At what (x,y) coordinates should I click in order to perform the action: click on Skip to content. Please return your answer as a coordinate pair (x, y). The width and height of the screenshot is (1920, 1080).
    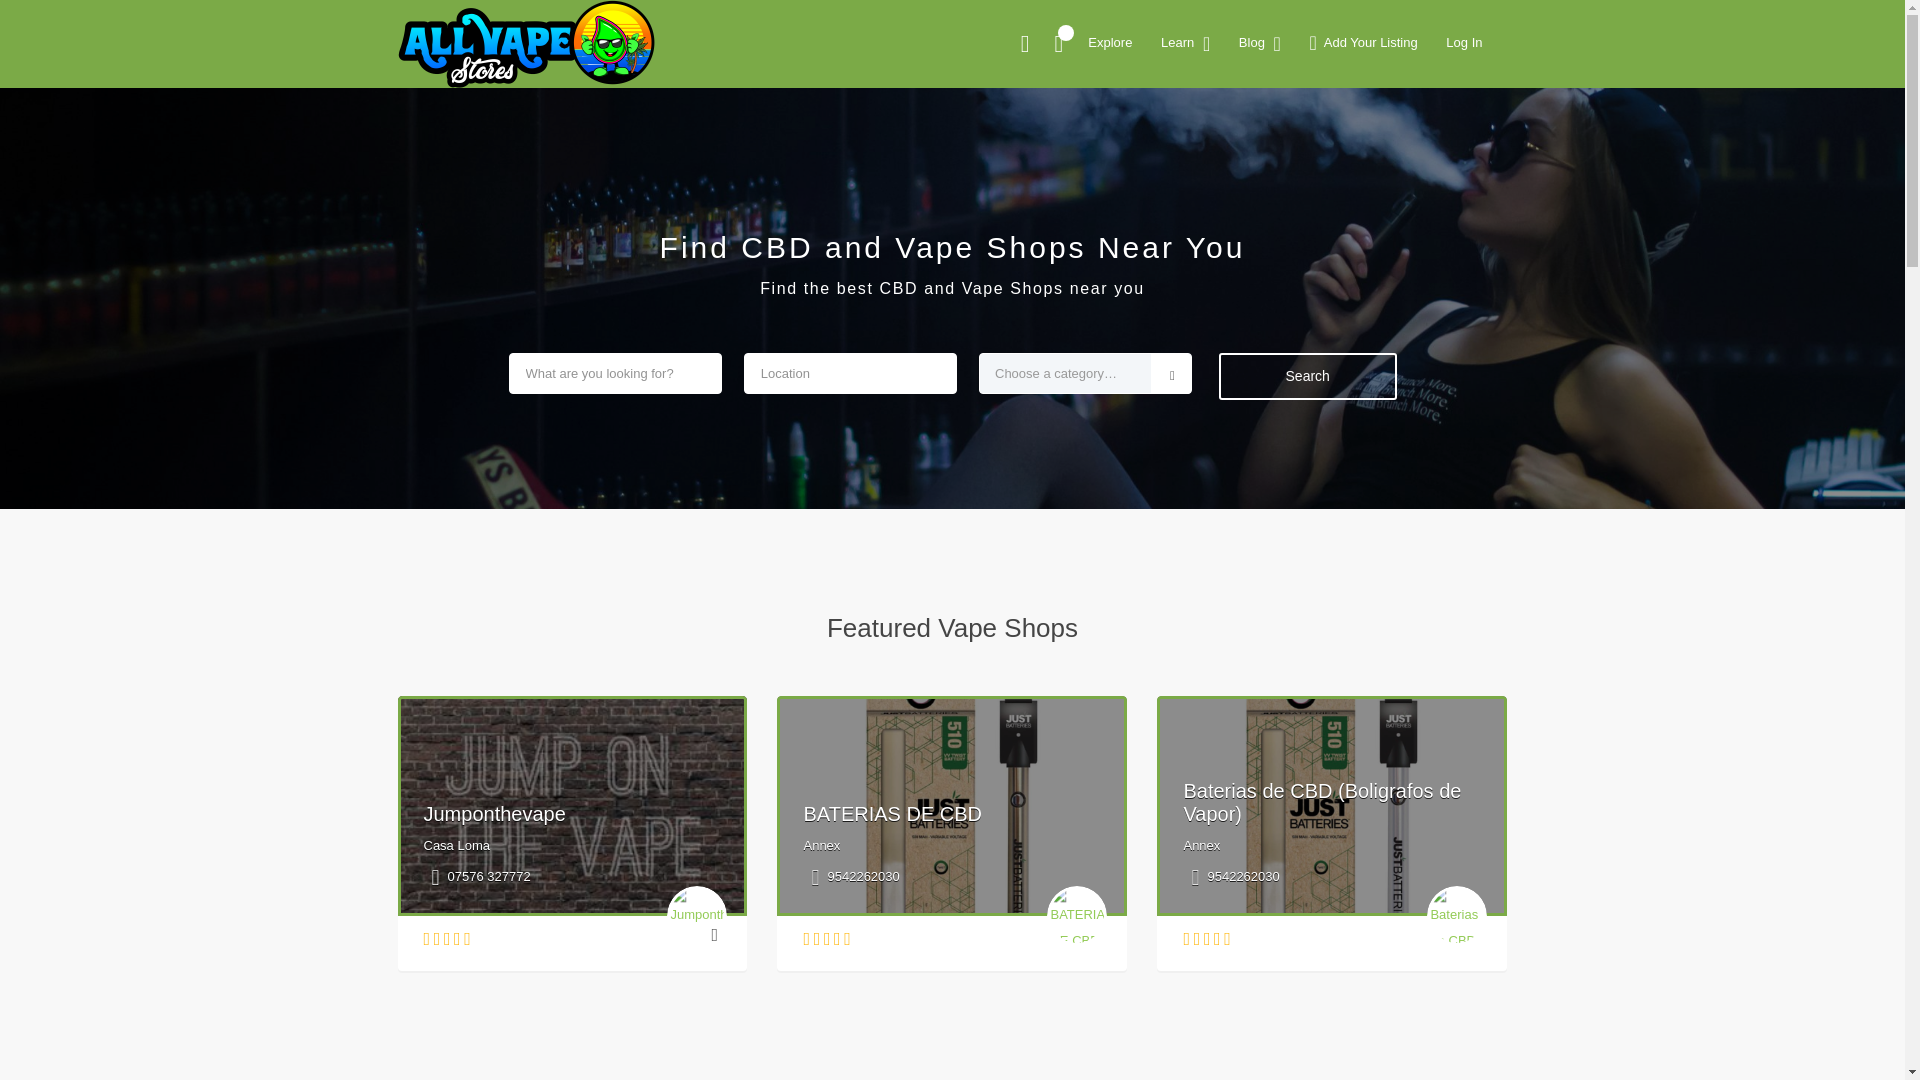
    Looking at the image, I should click on (46, 12).